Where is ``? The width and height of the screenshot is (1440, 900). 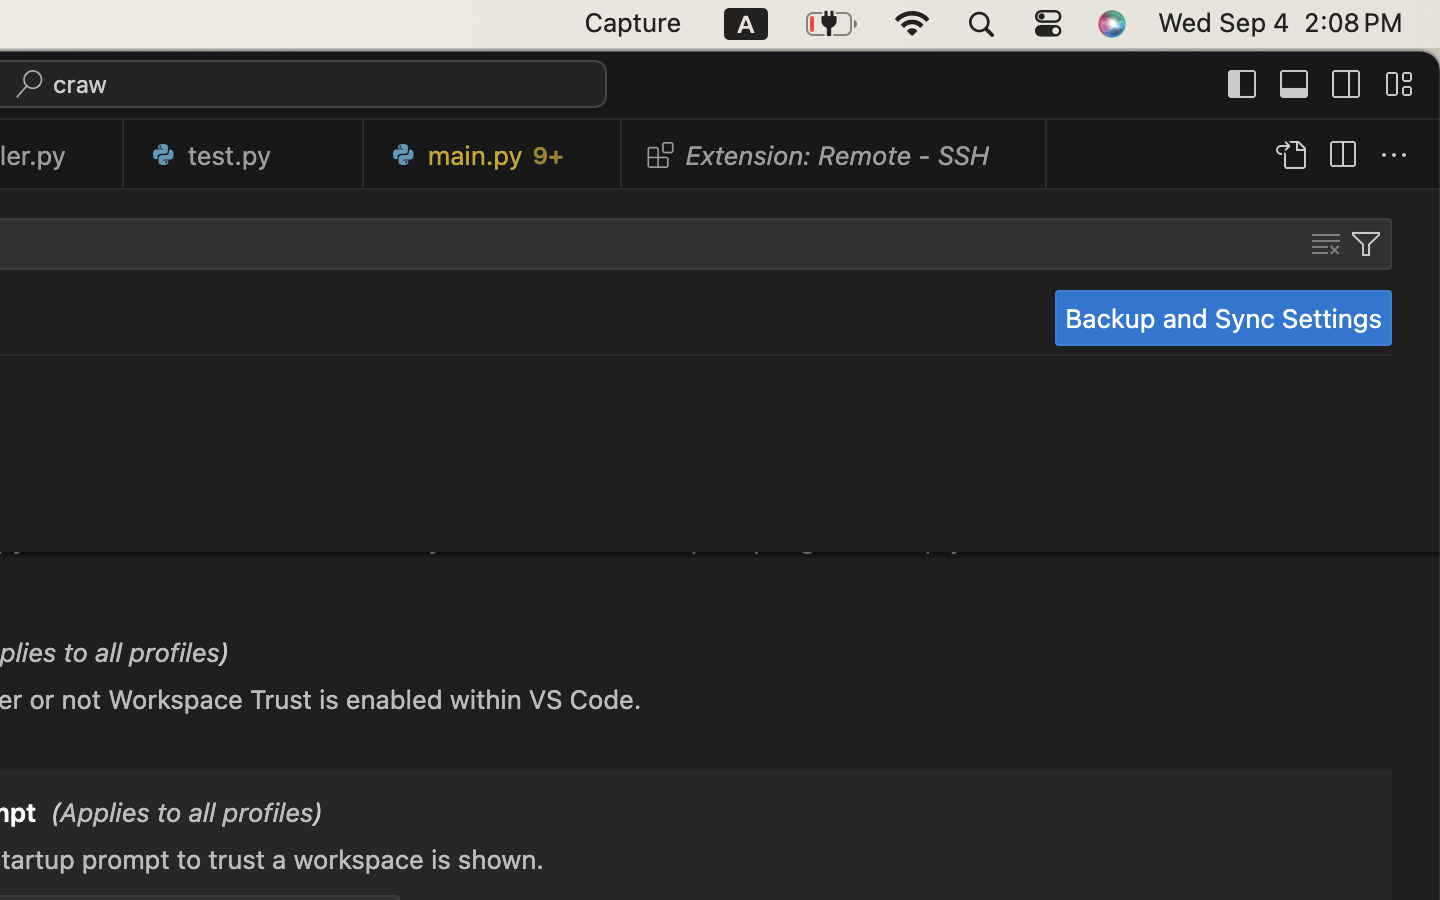
 is located at coordinates (1399, 84).